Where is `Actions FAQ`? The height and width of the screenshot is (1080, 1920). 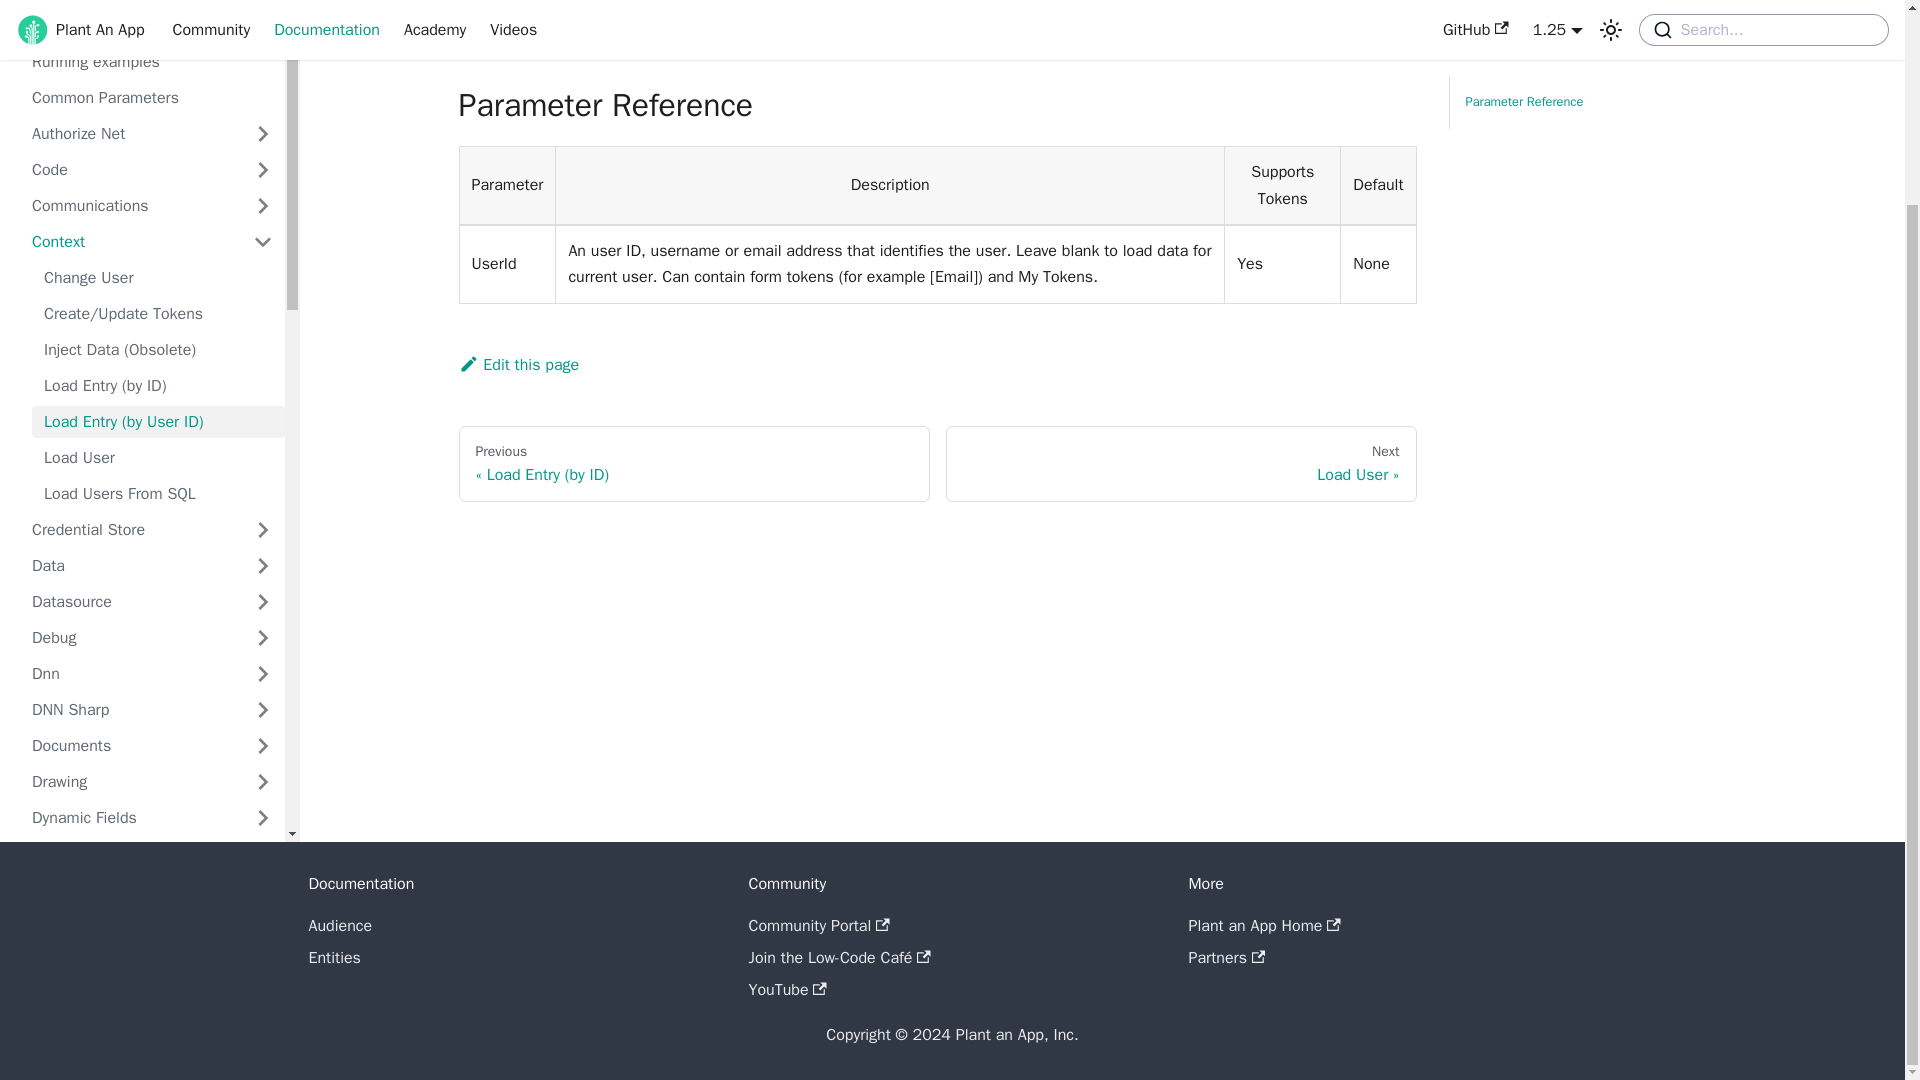
Actions FAQ is located at coordinates (152, 26).